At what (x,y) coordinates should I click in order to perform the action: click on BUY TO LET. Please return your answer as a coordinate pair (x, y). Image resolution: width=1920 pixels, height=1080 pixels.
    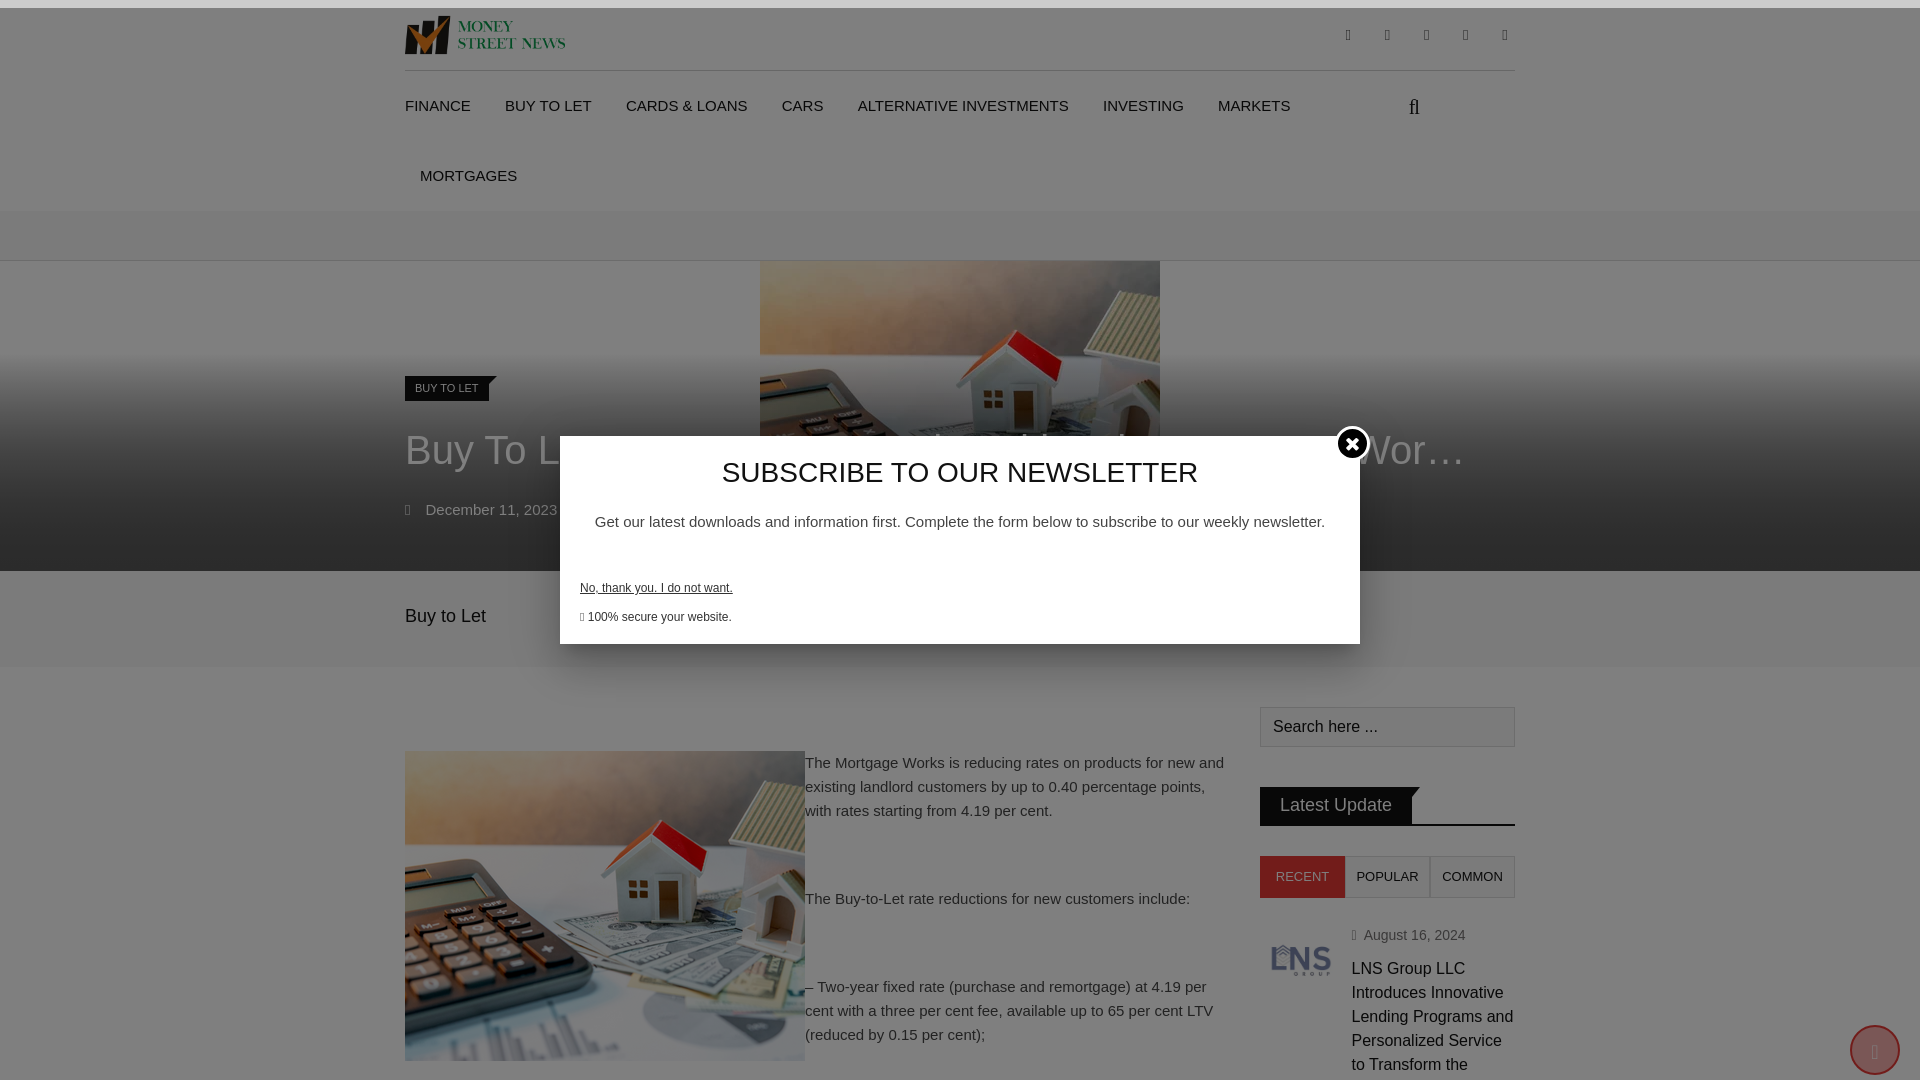
    Looking at the image, I should click on (548, 106).